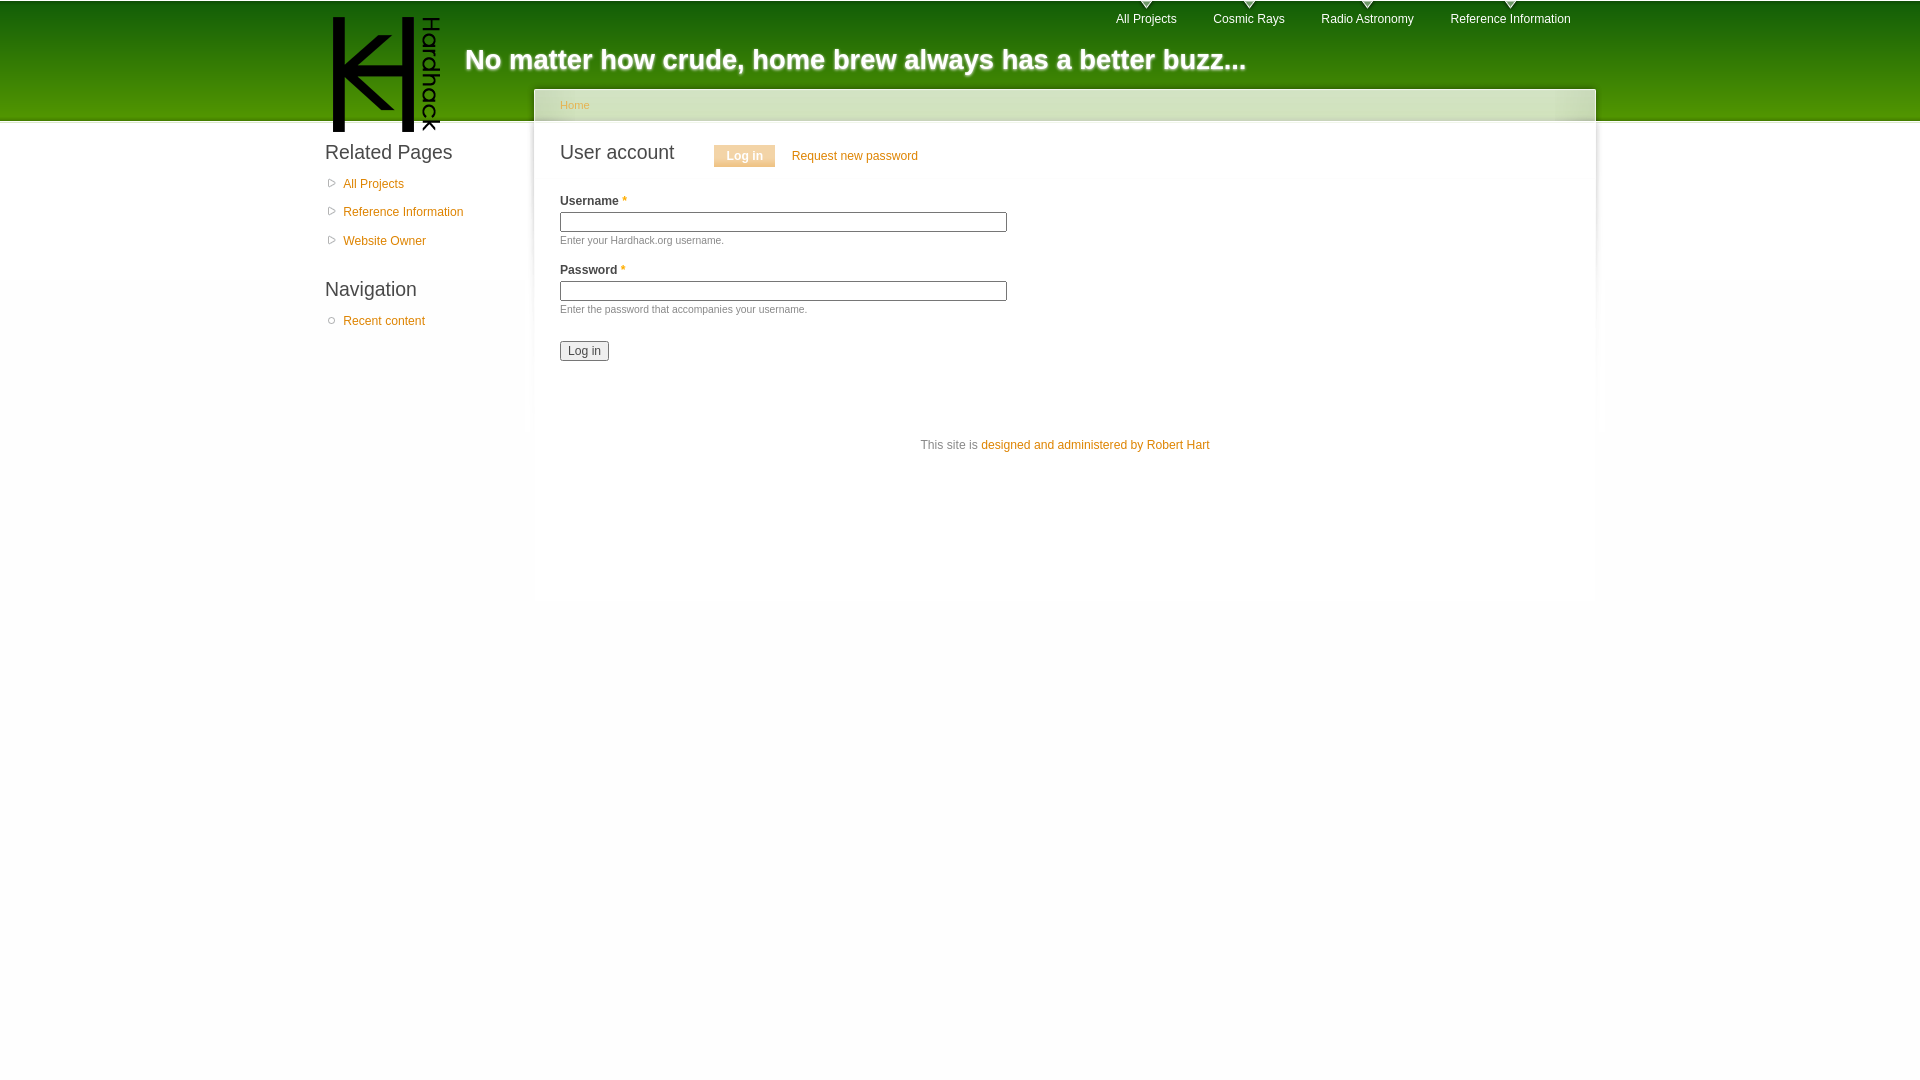  Describe the element at coordinates (924, 4) in the screenshot. I see `Skip to main content` at that location.